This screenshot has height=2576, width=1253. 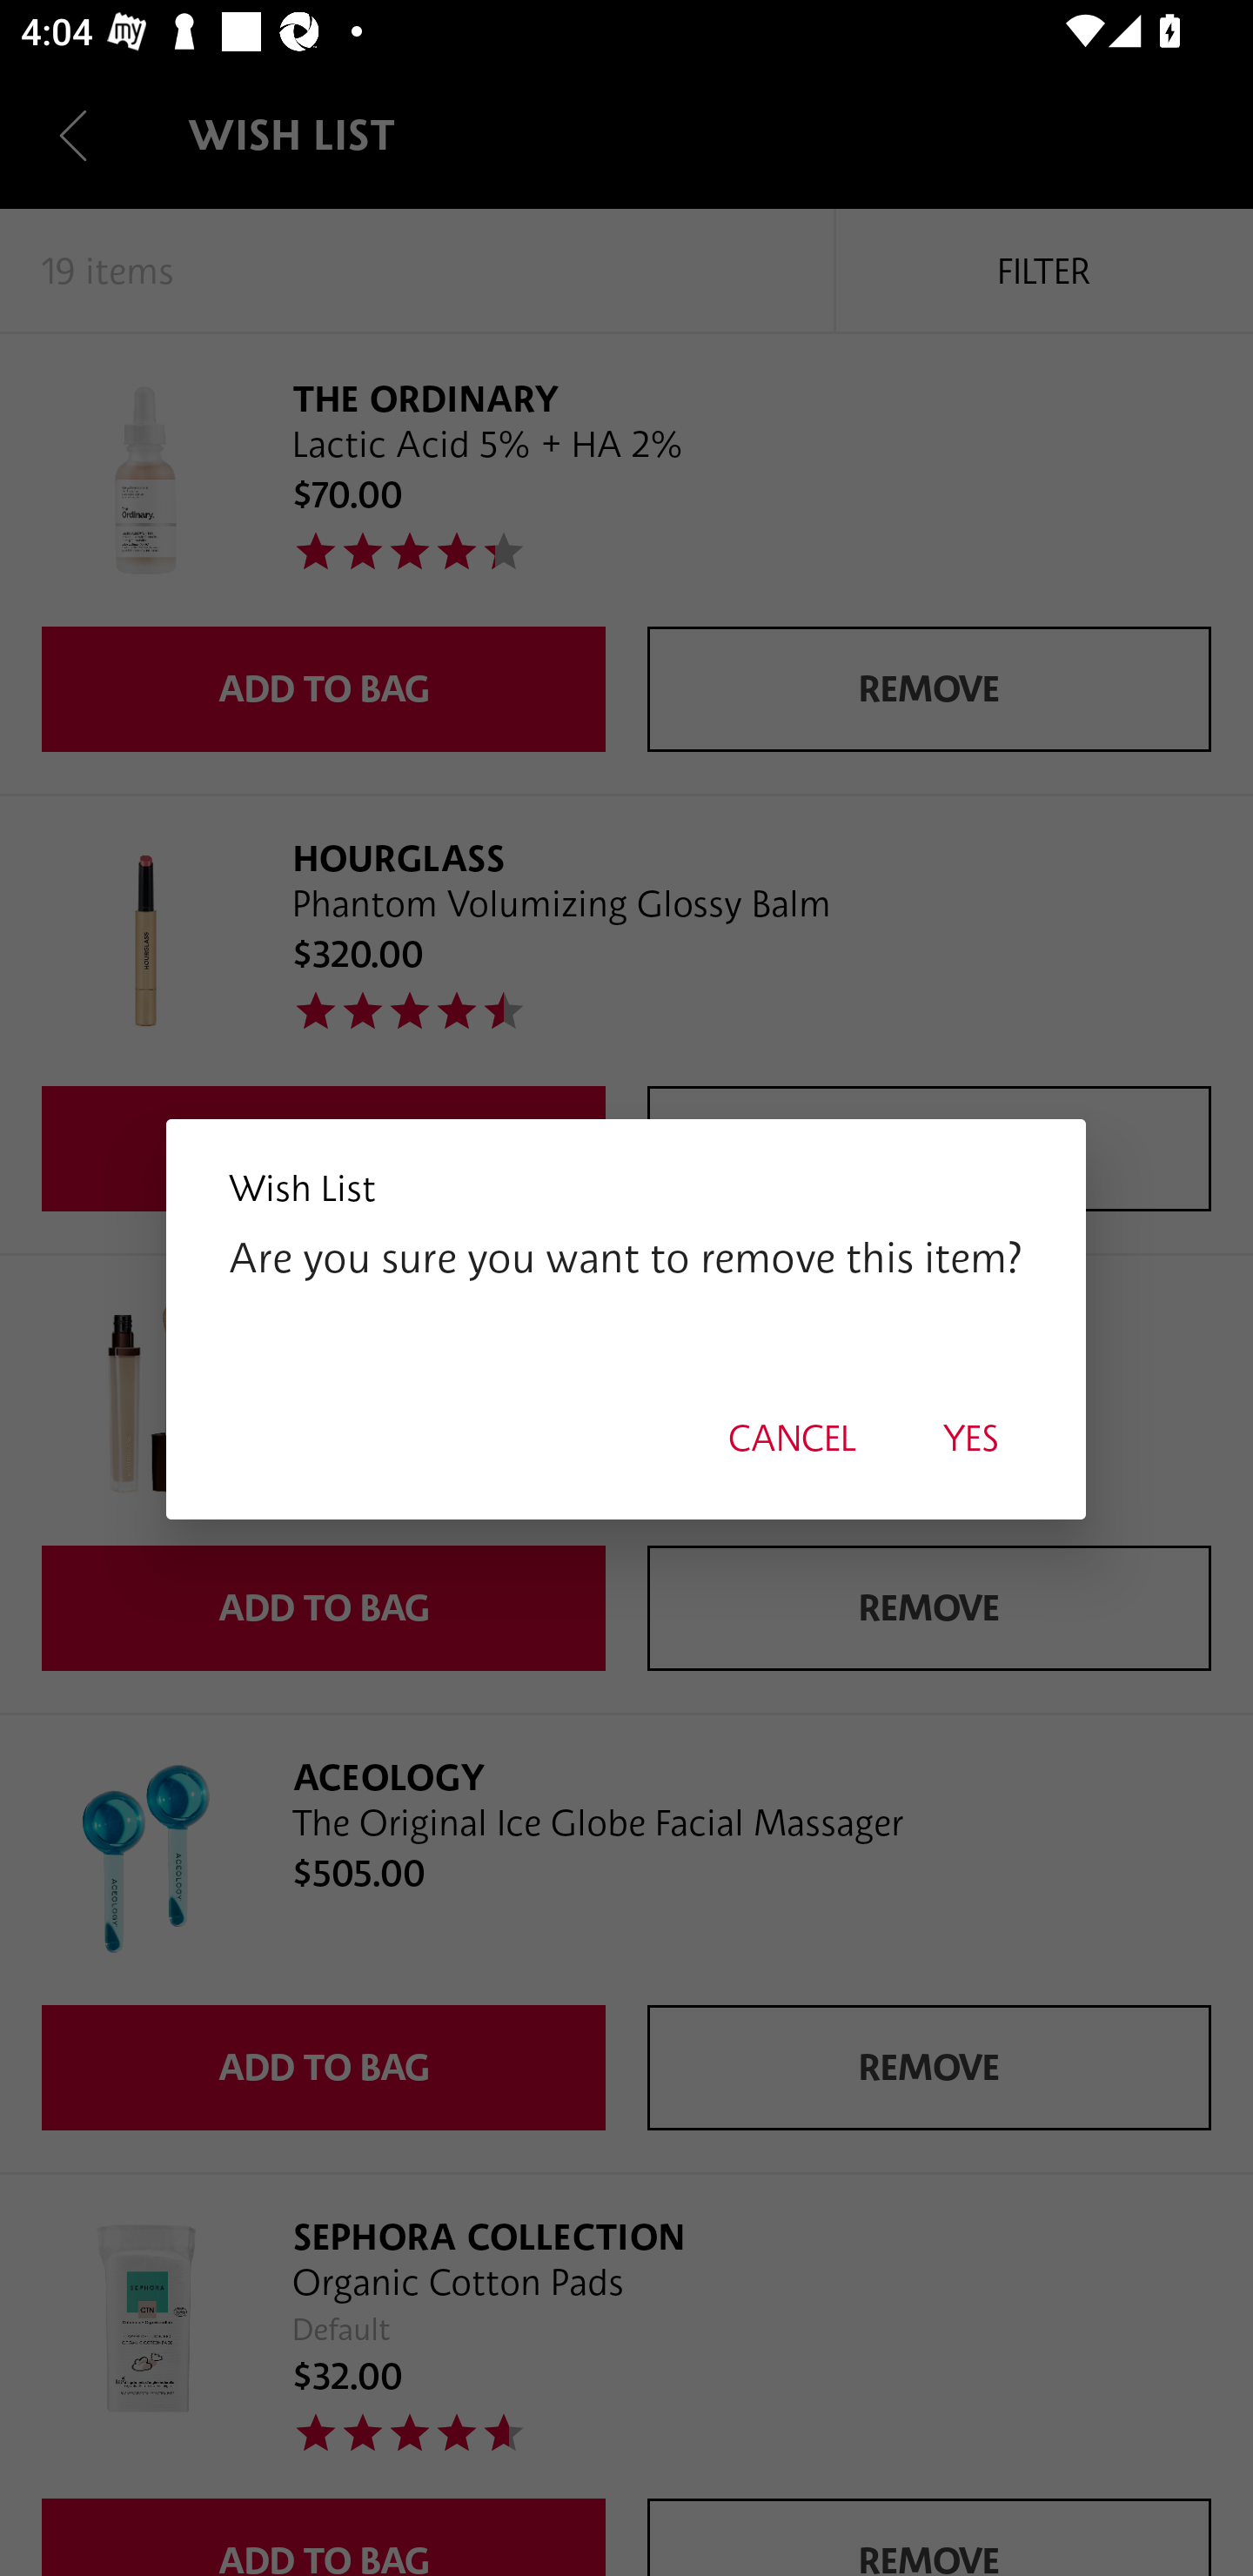 I want to click on CANCEL, so click(x=792, y=1438).